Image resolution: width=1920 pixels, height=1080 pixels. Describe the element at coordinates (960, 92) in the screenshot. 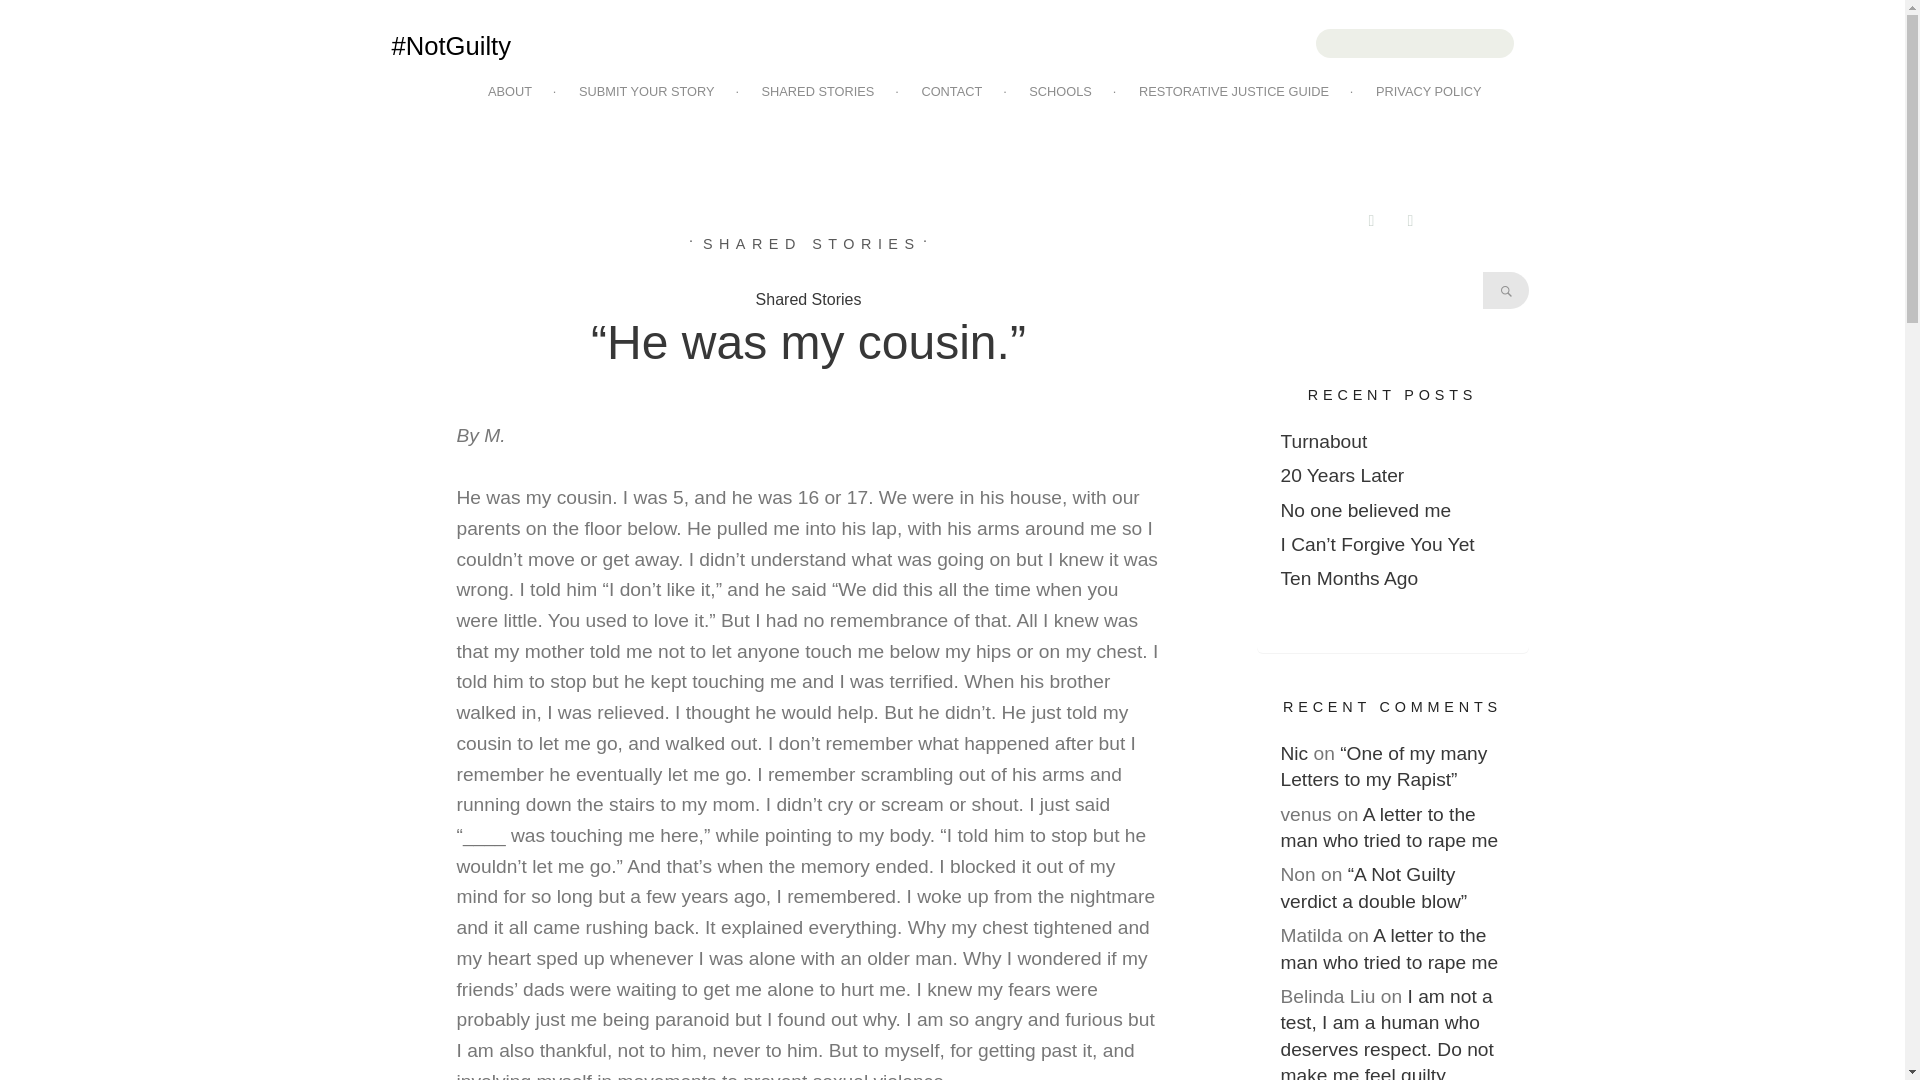

I see `CONTACT` at that location.